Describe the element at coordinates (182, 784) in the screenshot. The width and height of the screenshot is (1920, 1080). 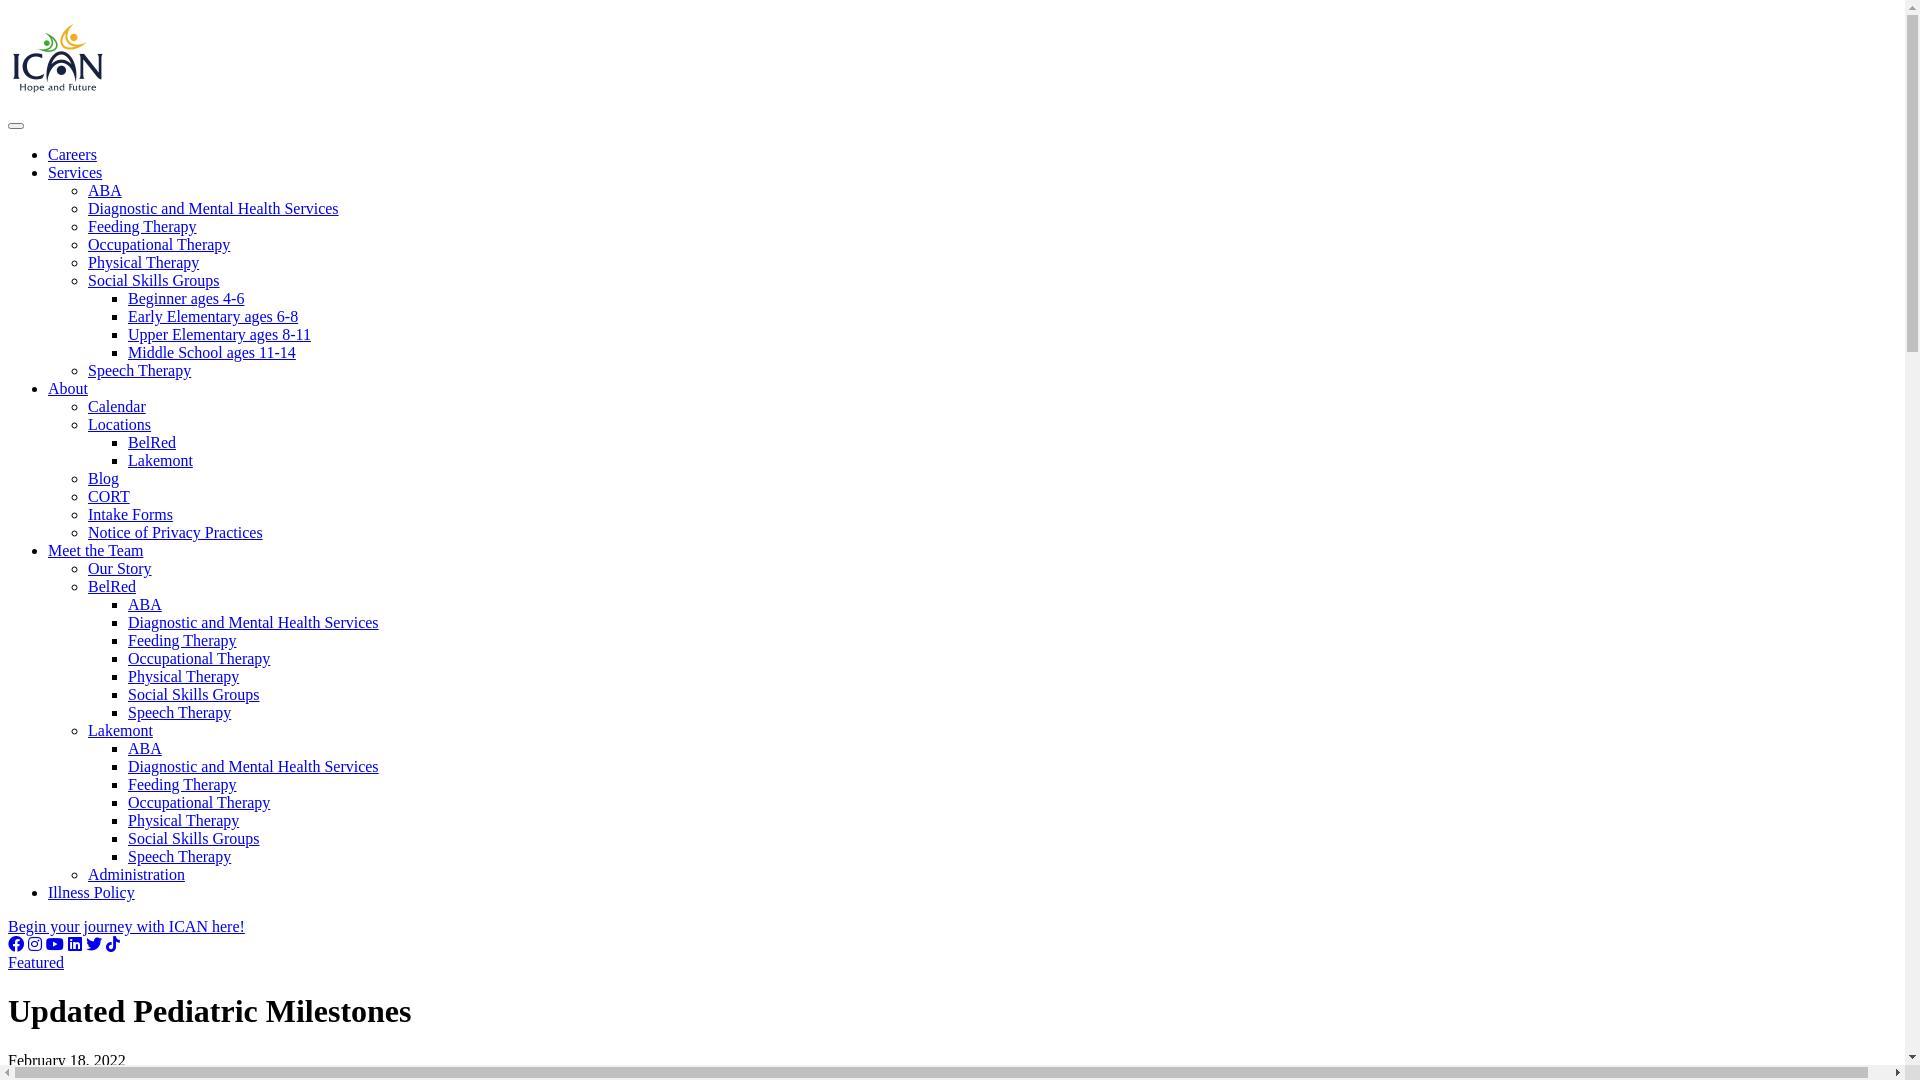
I see `Feeding Therapy` at that location.